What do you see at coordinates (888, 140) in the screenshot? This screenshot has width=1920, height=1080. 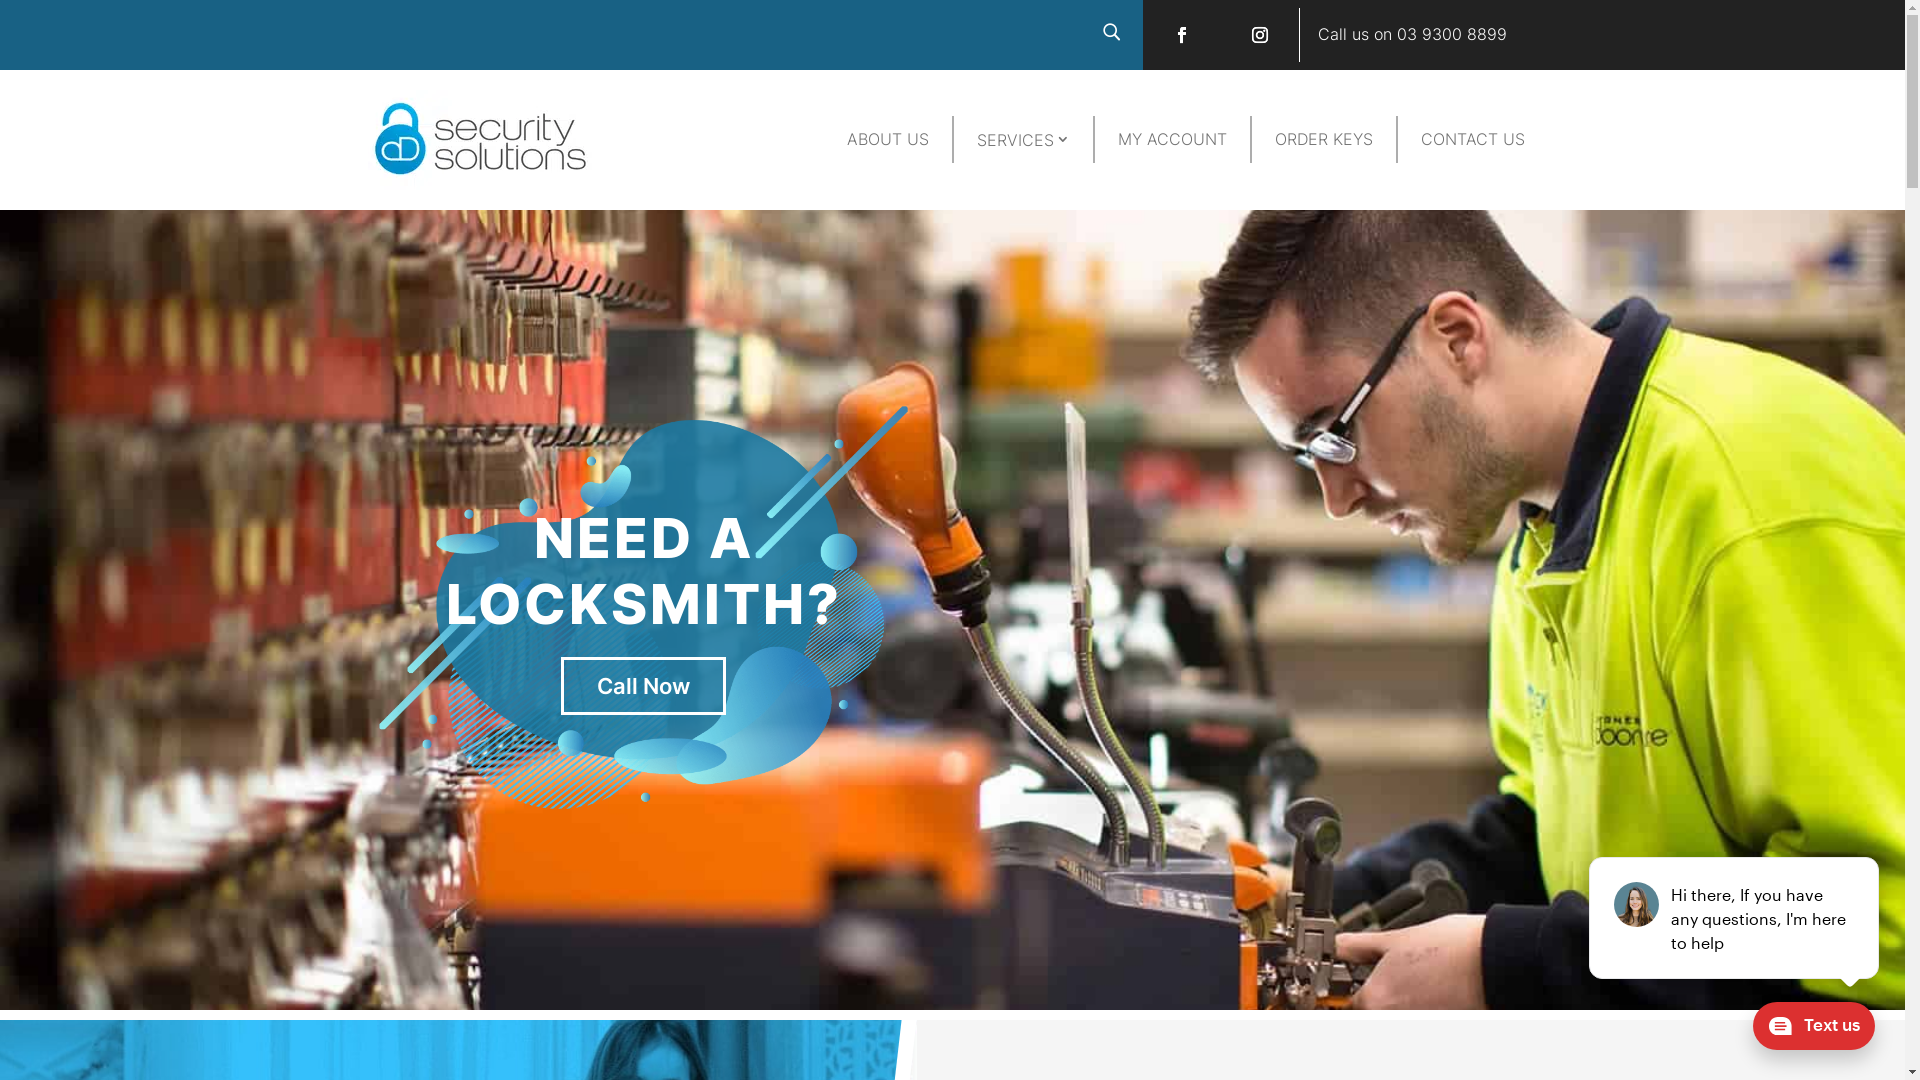 I see `ABOUT US` at bounding box center [888, 140].